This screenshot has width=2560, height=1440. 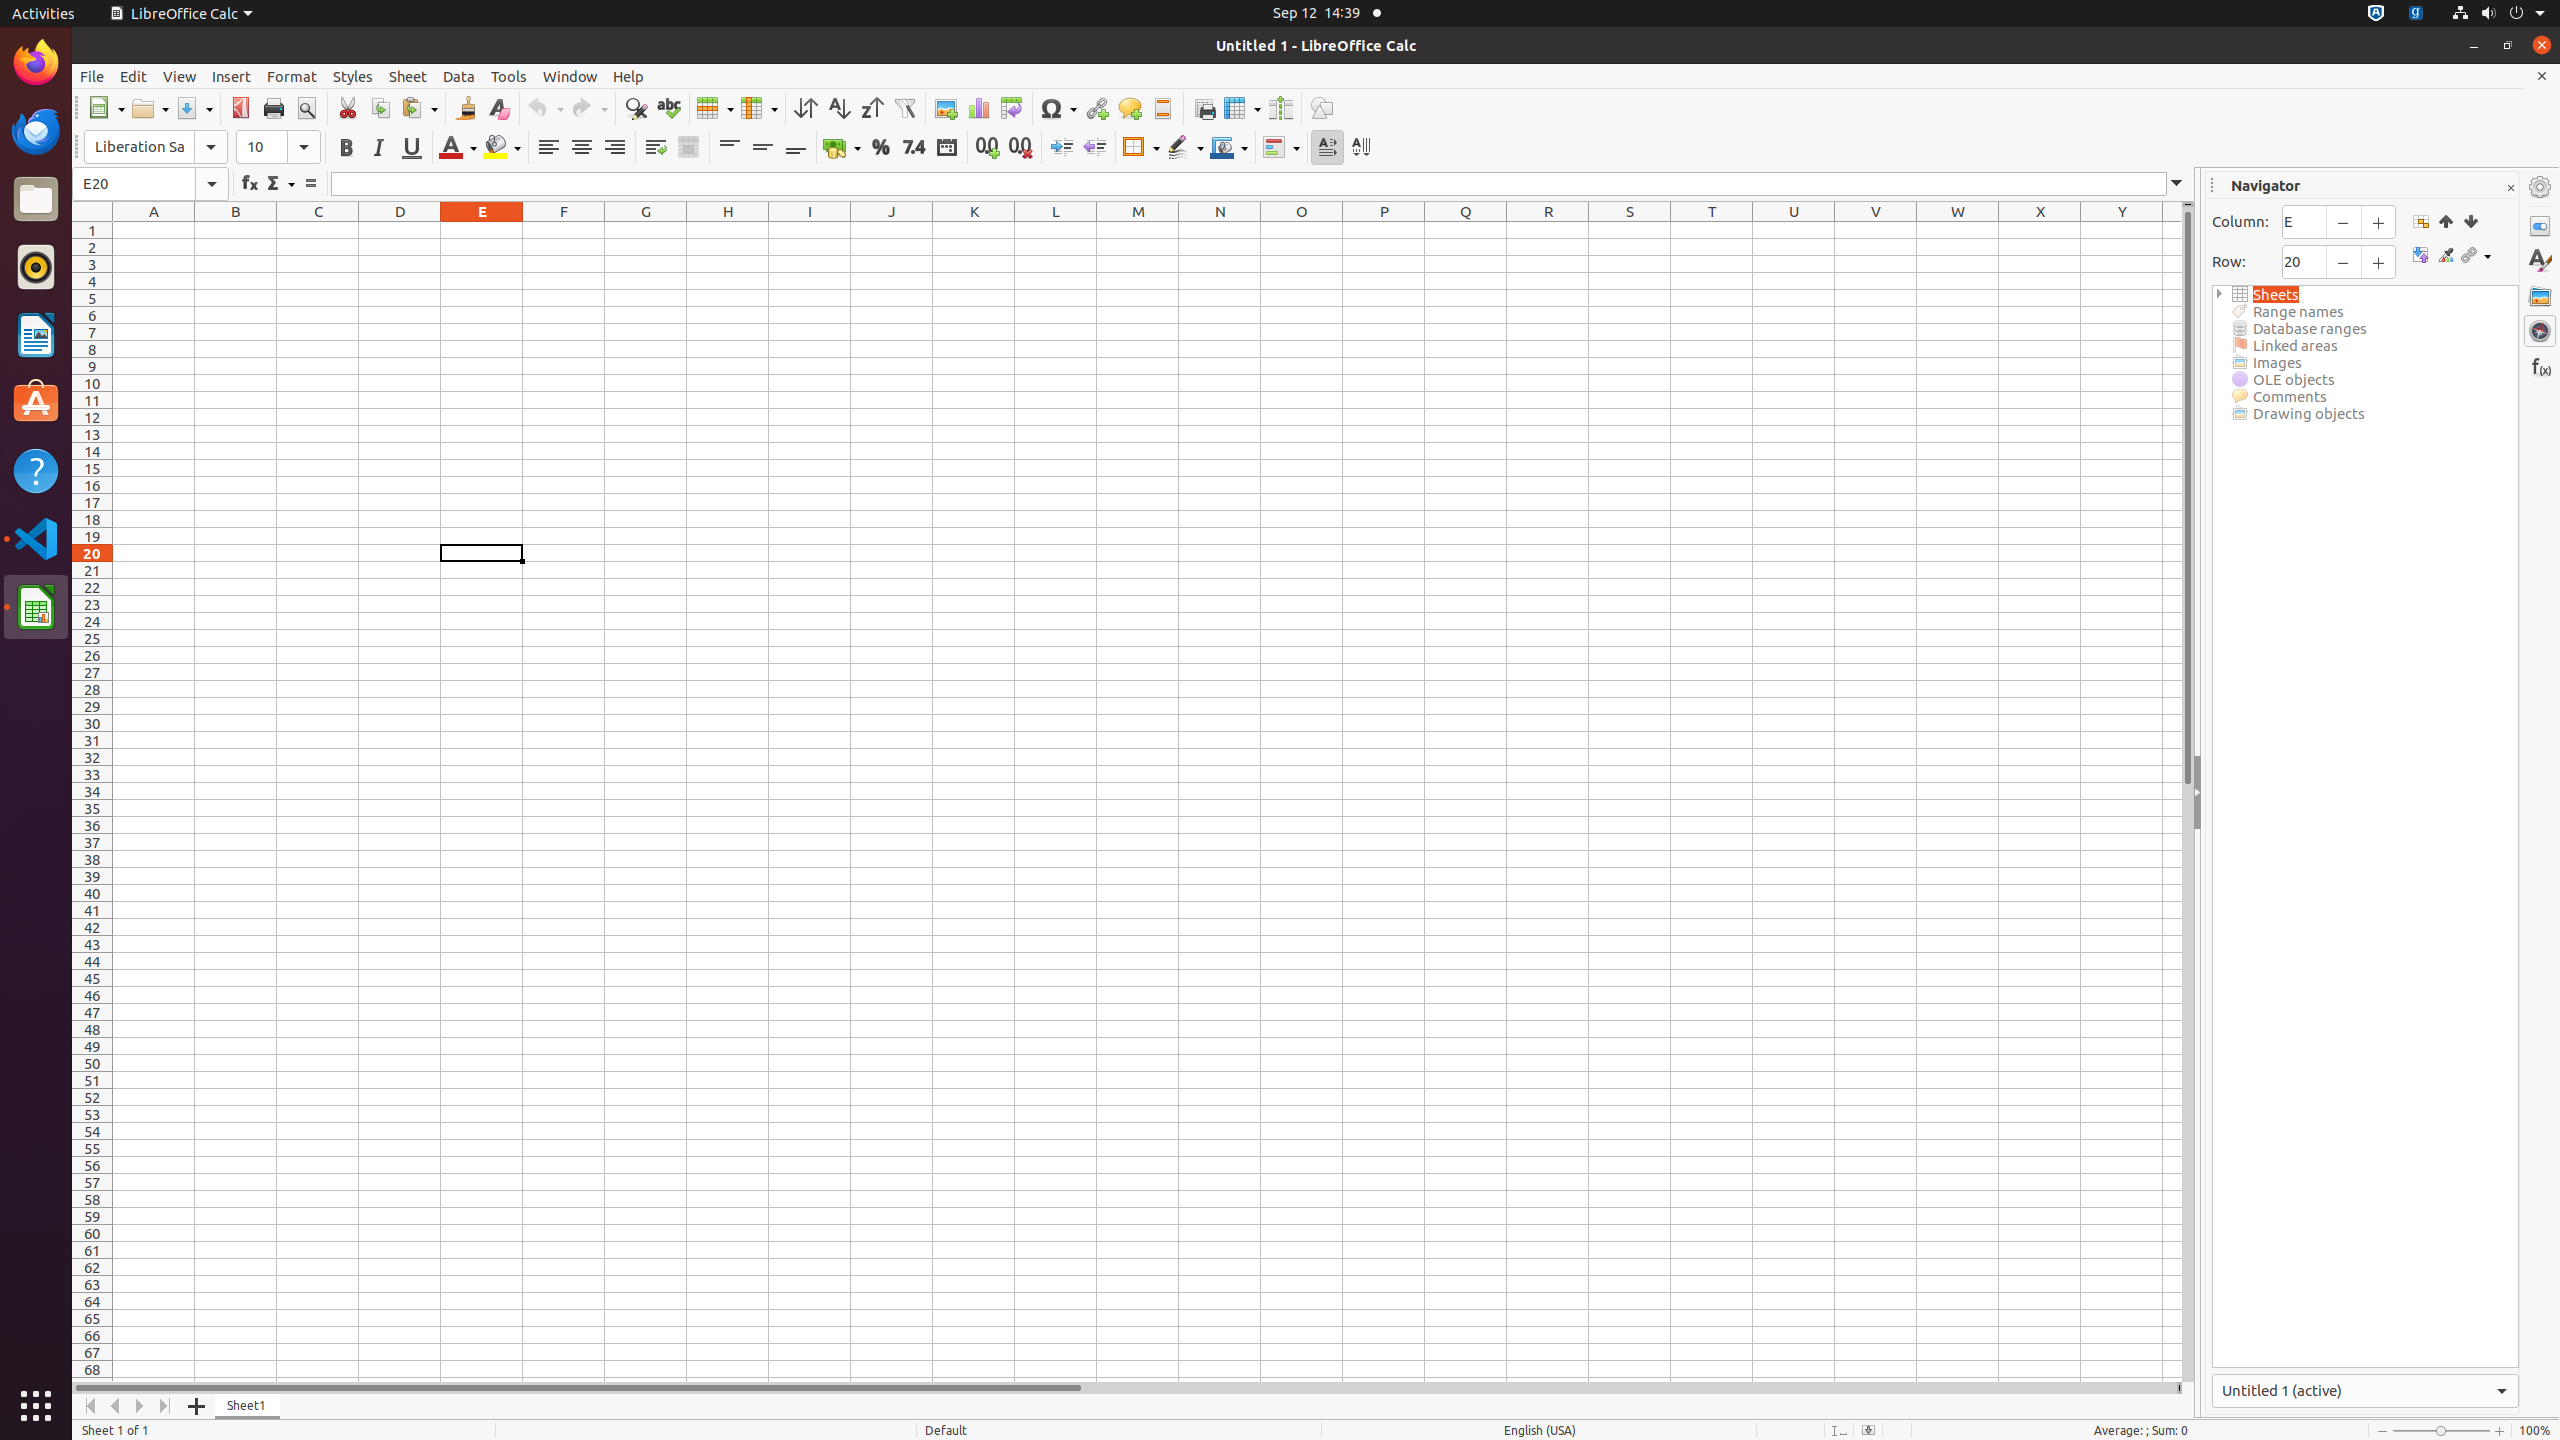 What do you see at coordinates (1141, 148) in the screenshot?
I see `Borders (Shift to overwrite)` at bounding box center [1141, 148].